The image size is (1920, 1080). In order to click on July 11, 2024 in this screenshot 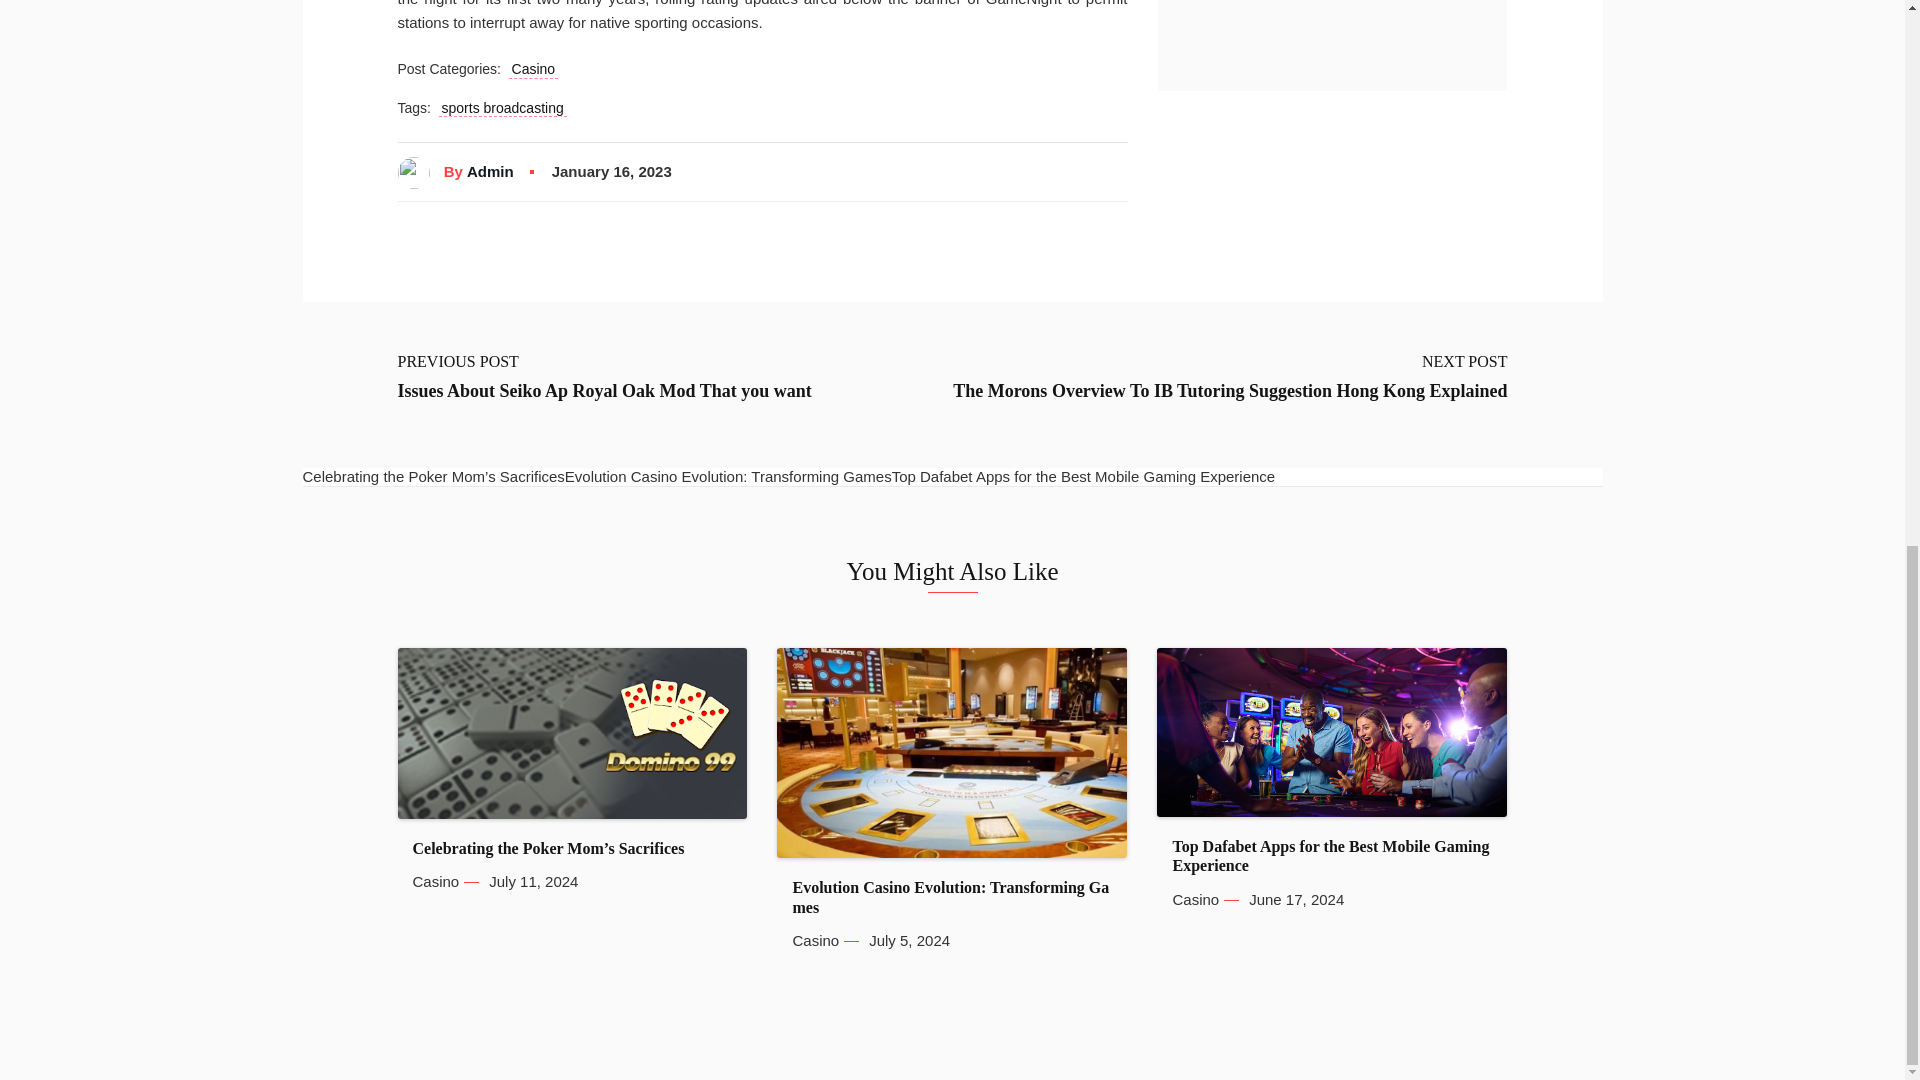, I will do `click(533, 882)`.